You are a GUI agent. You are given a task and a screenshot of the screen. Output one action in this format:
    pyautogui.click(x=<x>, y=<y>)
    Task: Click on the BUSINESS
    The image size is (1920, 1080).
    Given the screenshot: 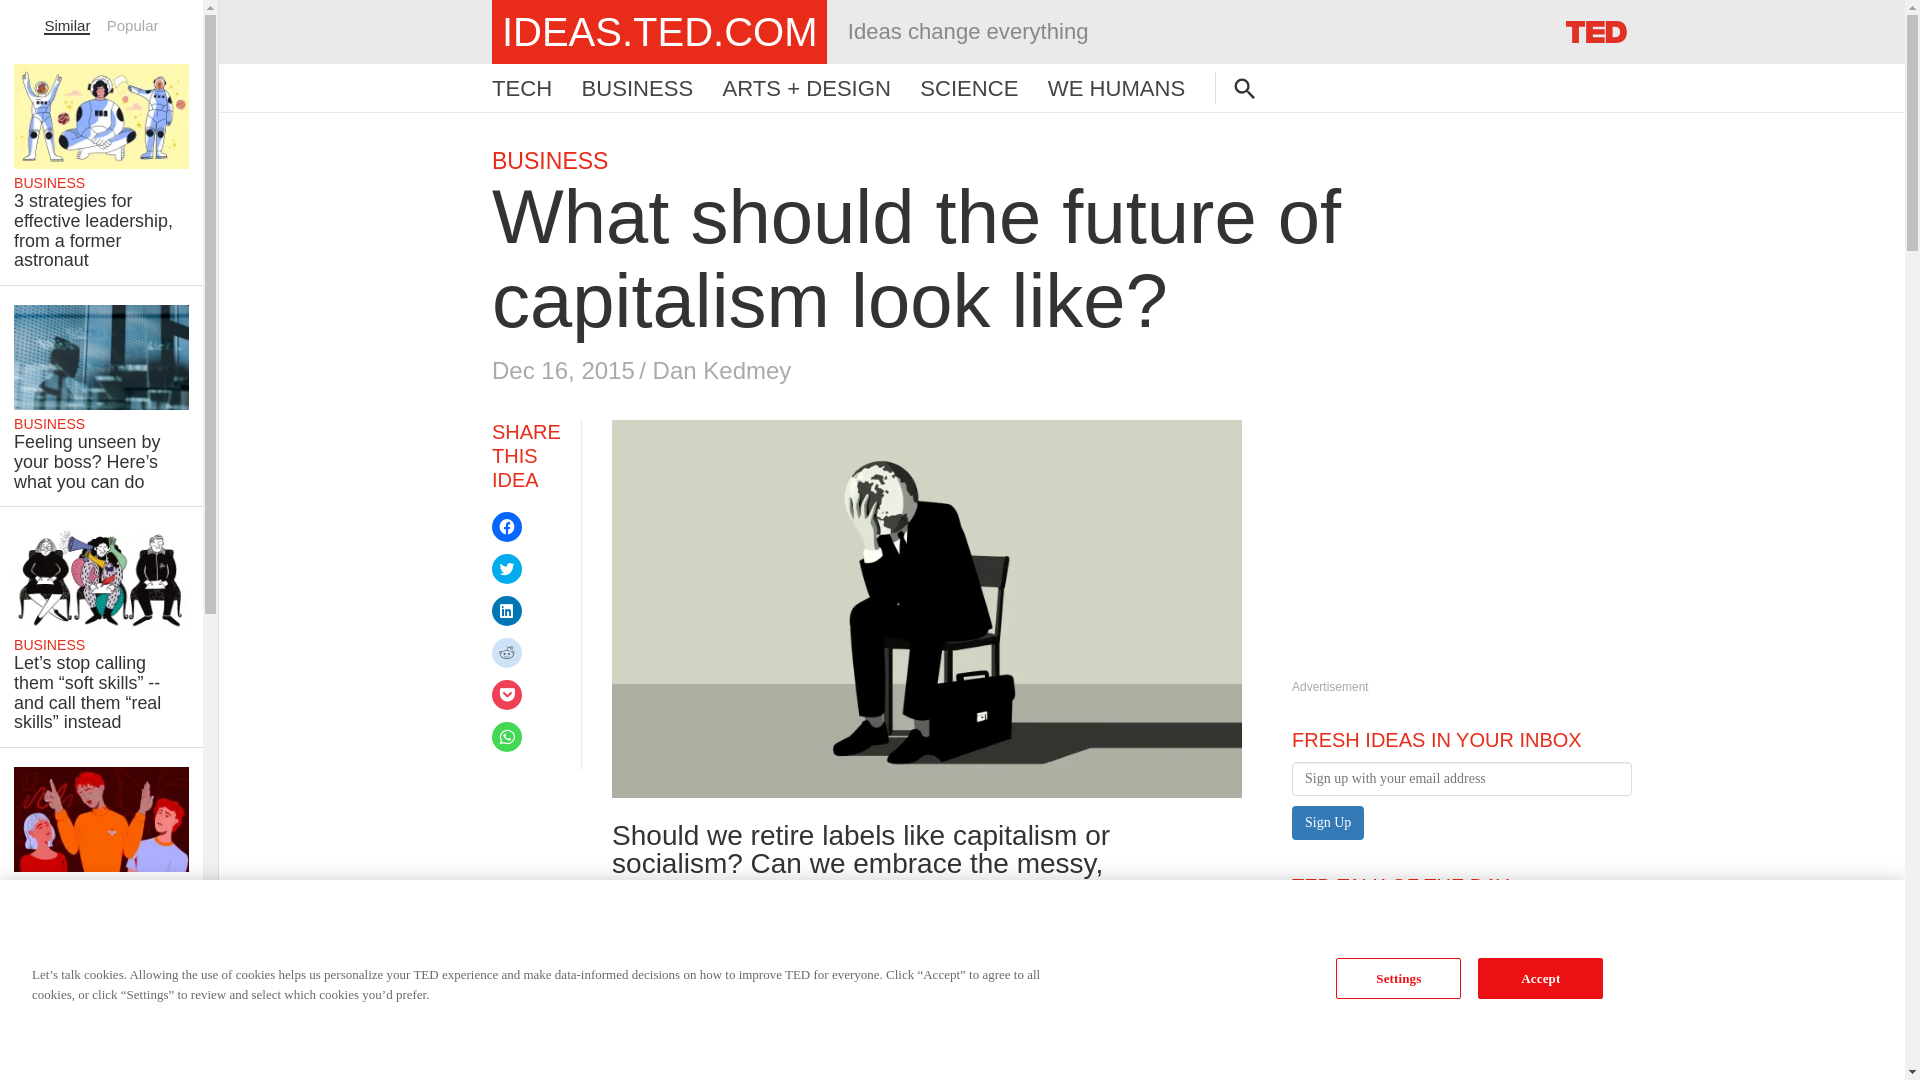 What is the action you would take?
    pyautogui.click(x=550, y=160)
    